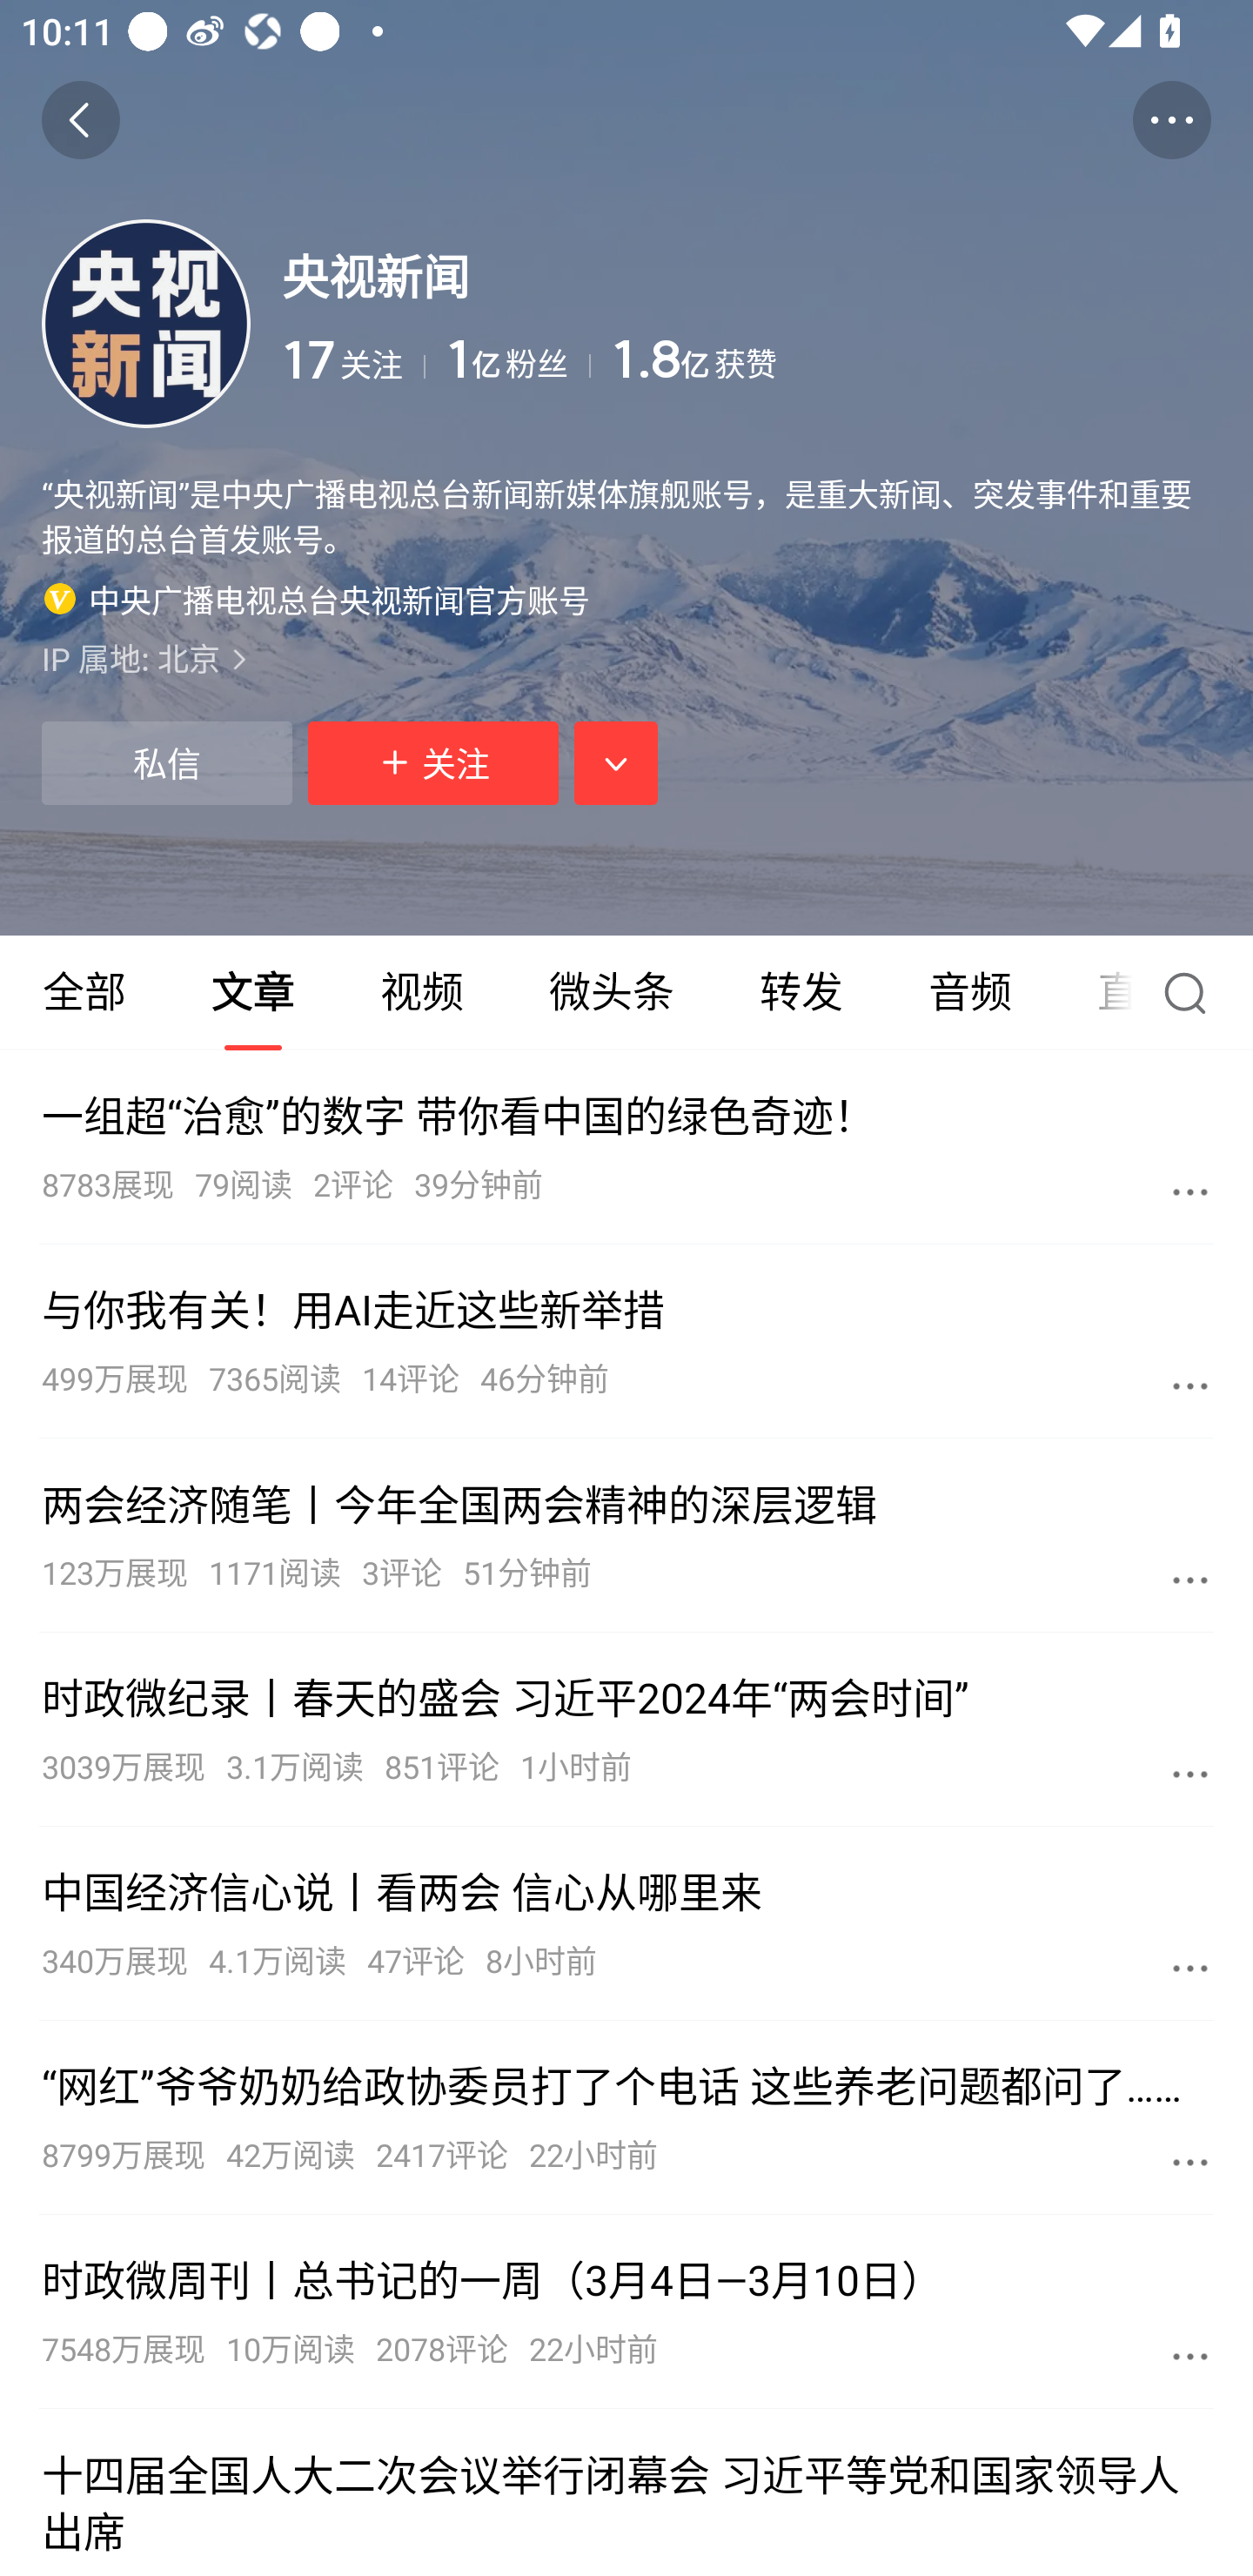  Describe the element at coordinates (1190, 2355) in the screenshot. I see `更多` at that location.